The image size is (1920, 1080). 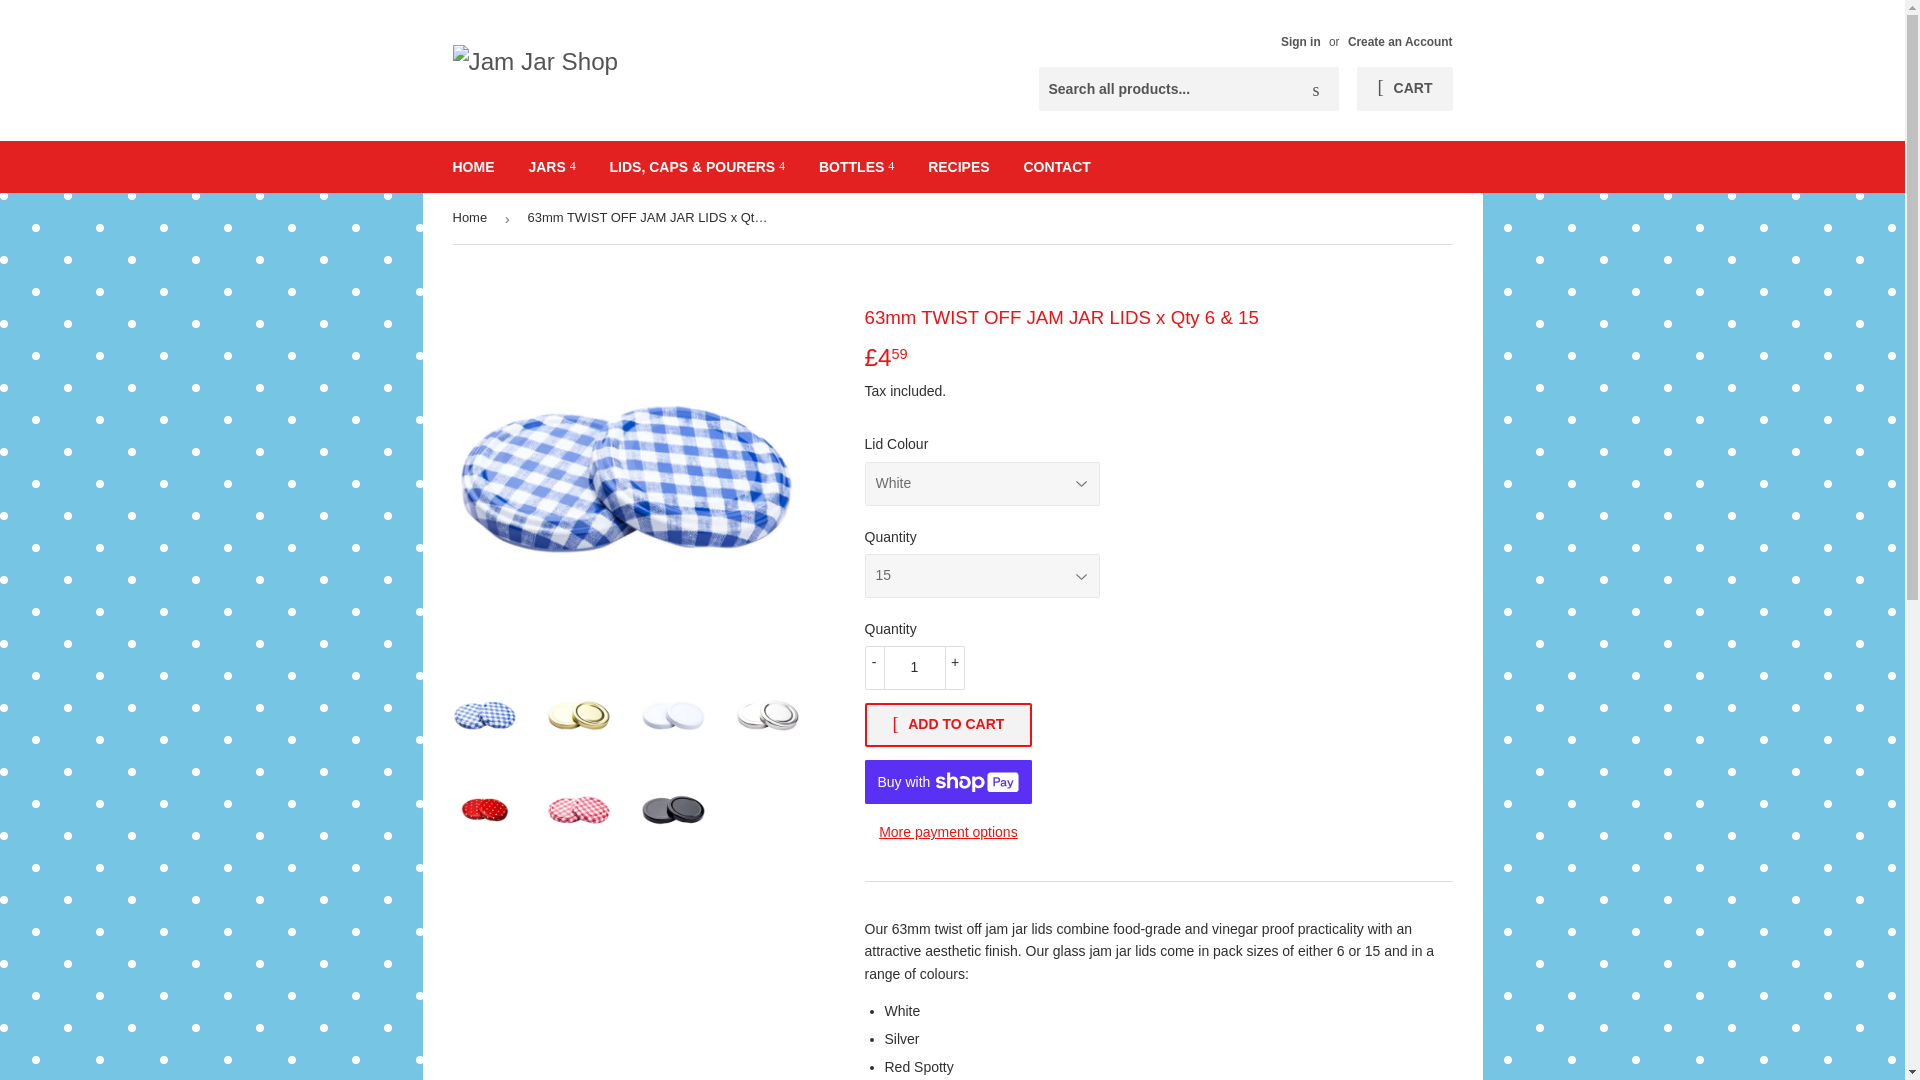 What do you see at coordinates (1300, 41) in the screenshot?
I see `Sign in` at bounding box center [1300, 41].